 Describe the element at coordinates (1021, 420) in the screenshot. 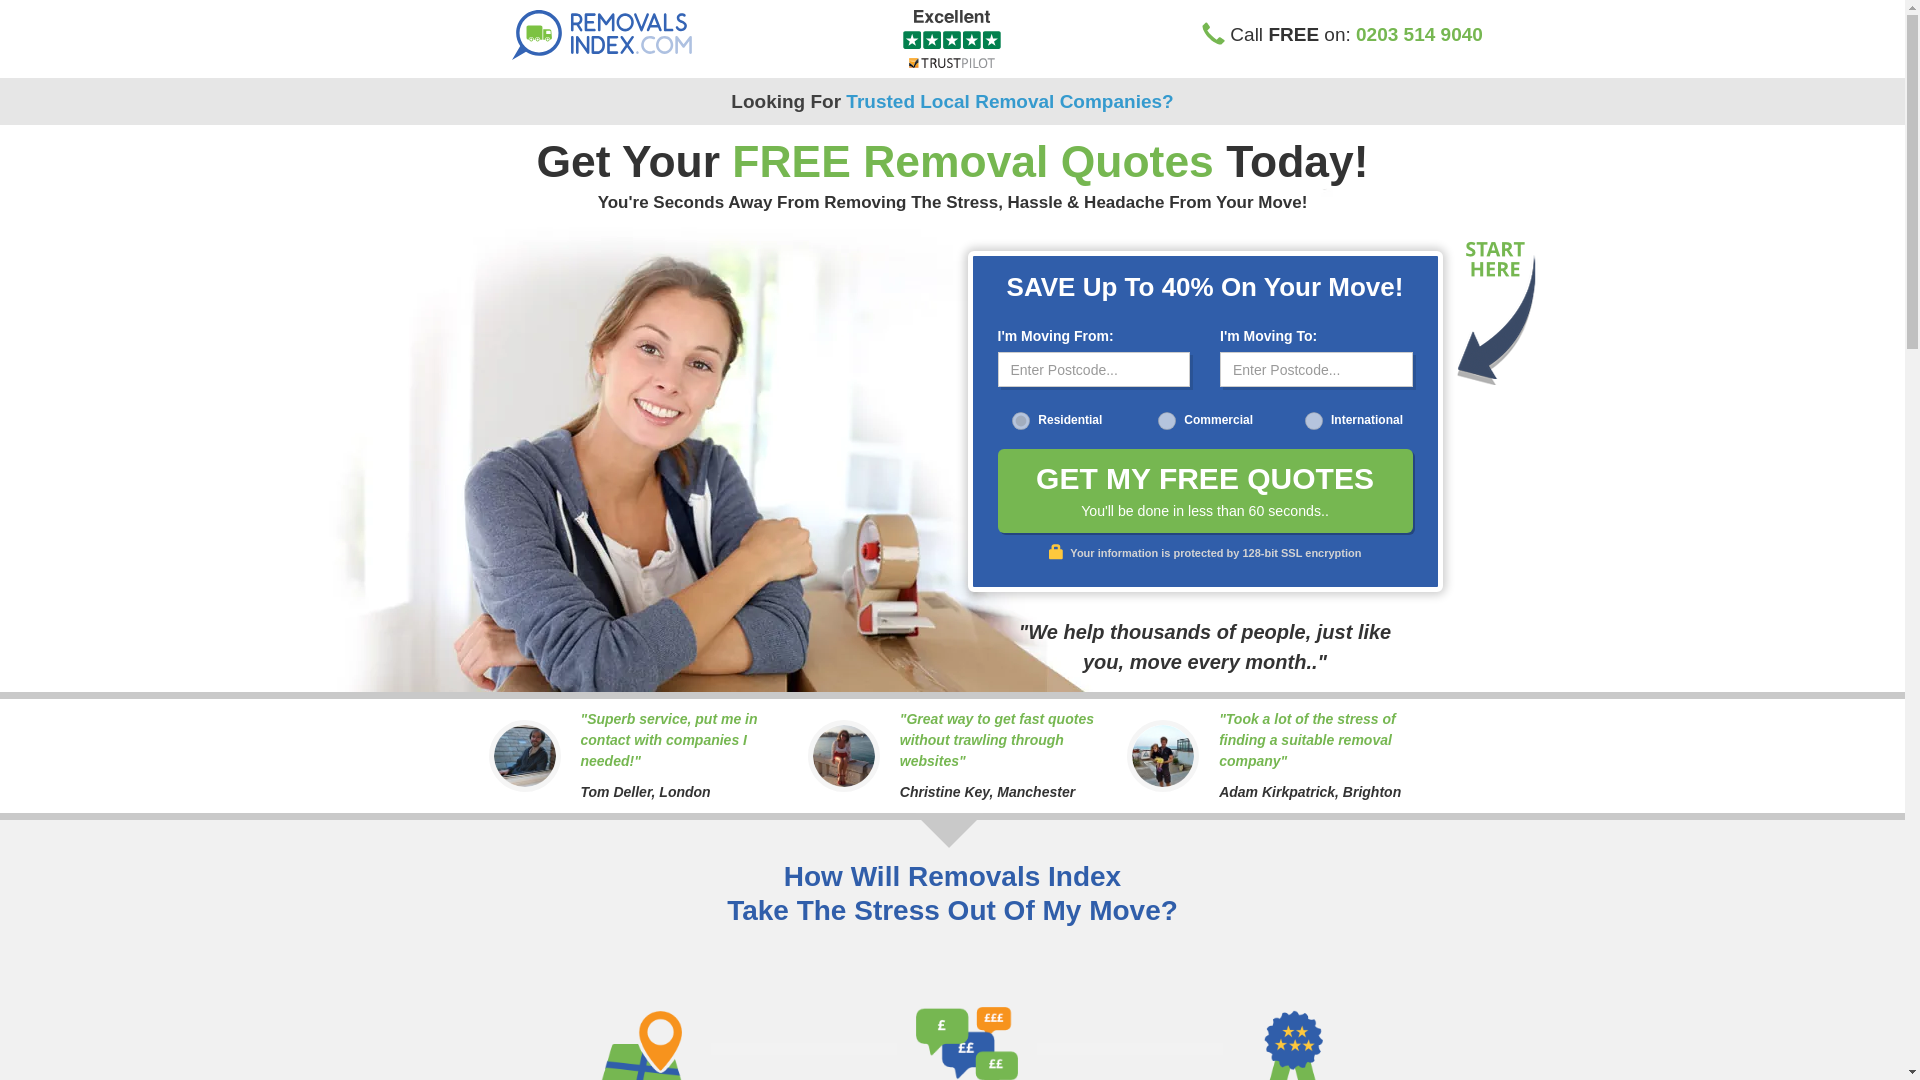

I see `Residential` at that location.